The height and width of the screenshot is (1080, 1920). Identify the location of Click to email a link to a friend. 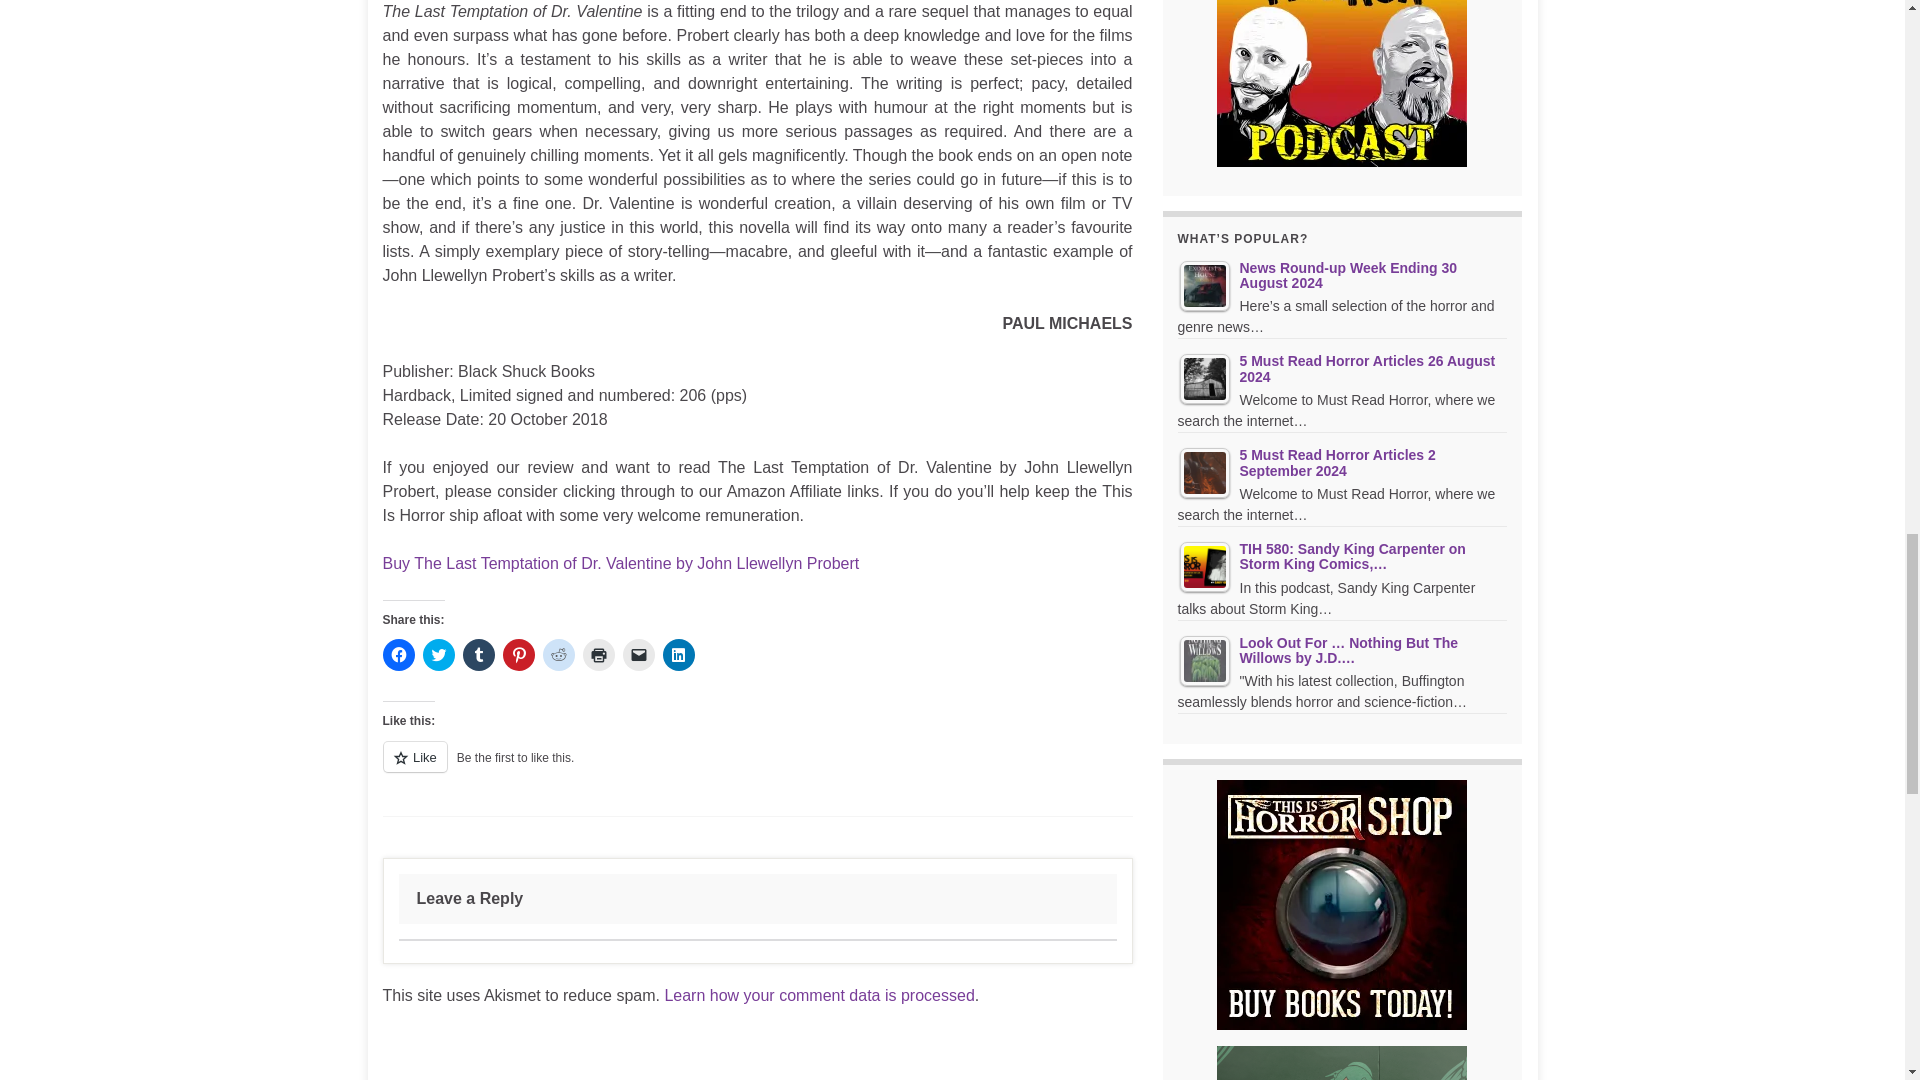
(638, 654).